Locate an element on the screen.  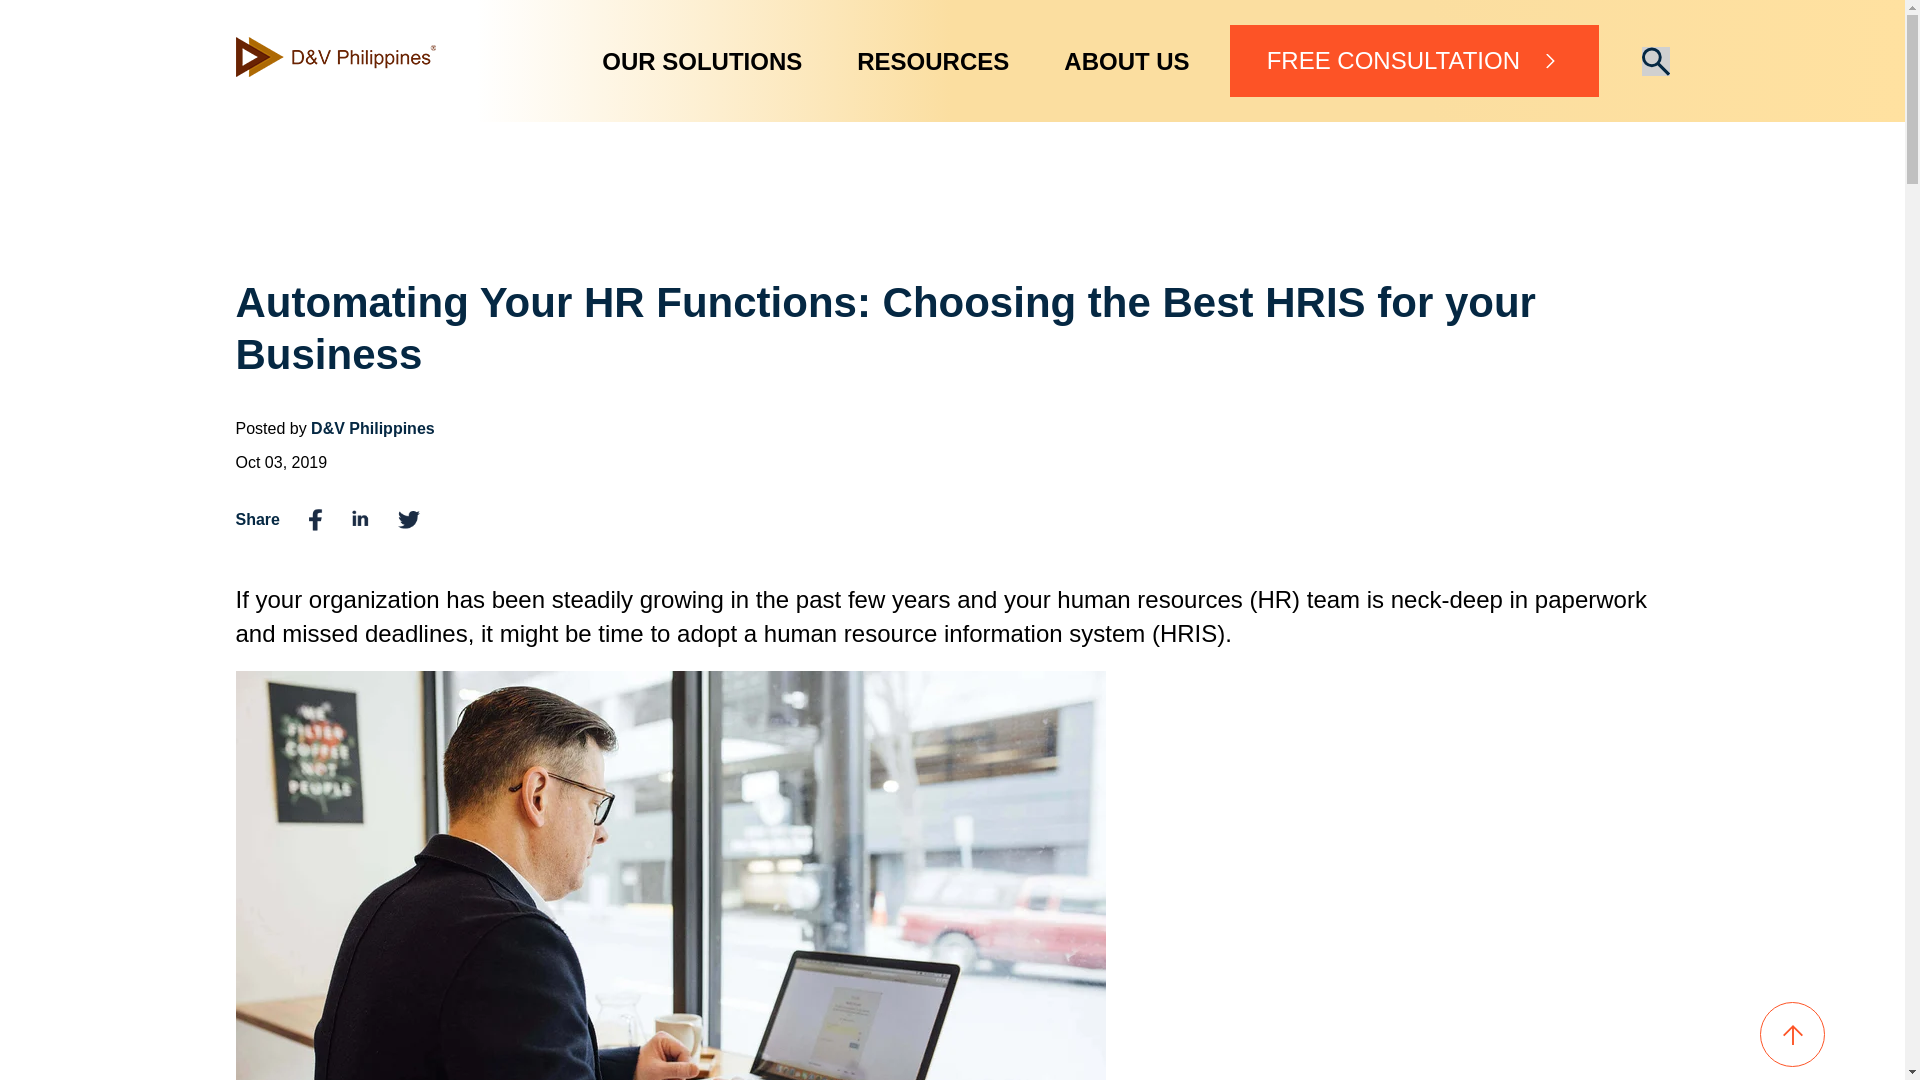
RESOURCES is located at coordinates (932, 60).